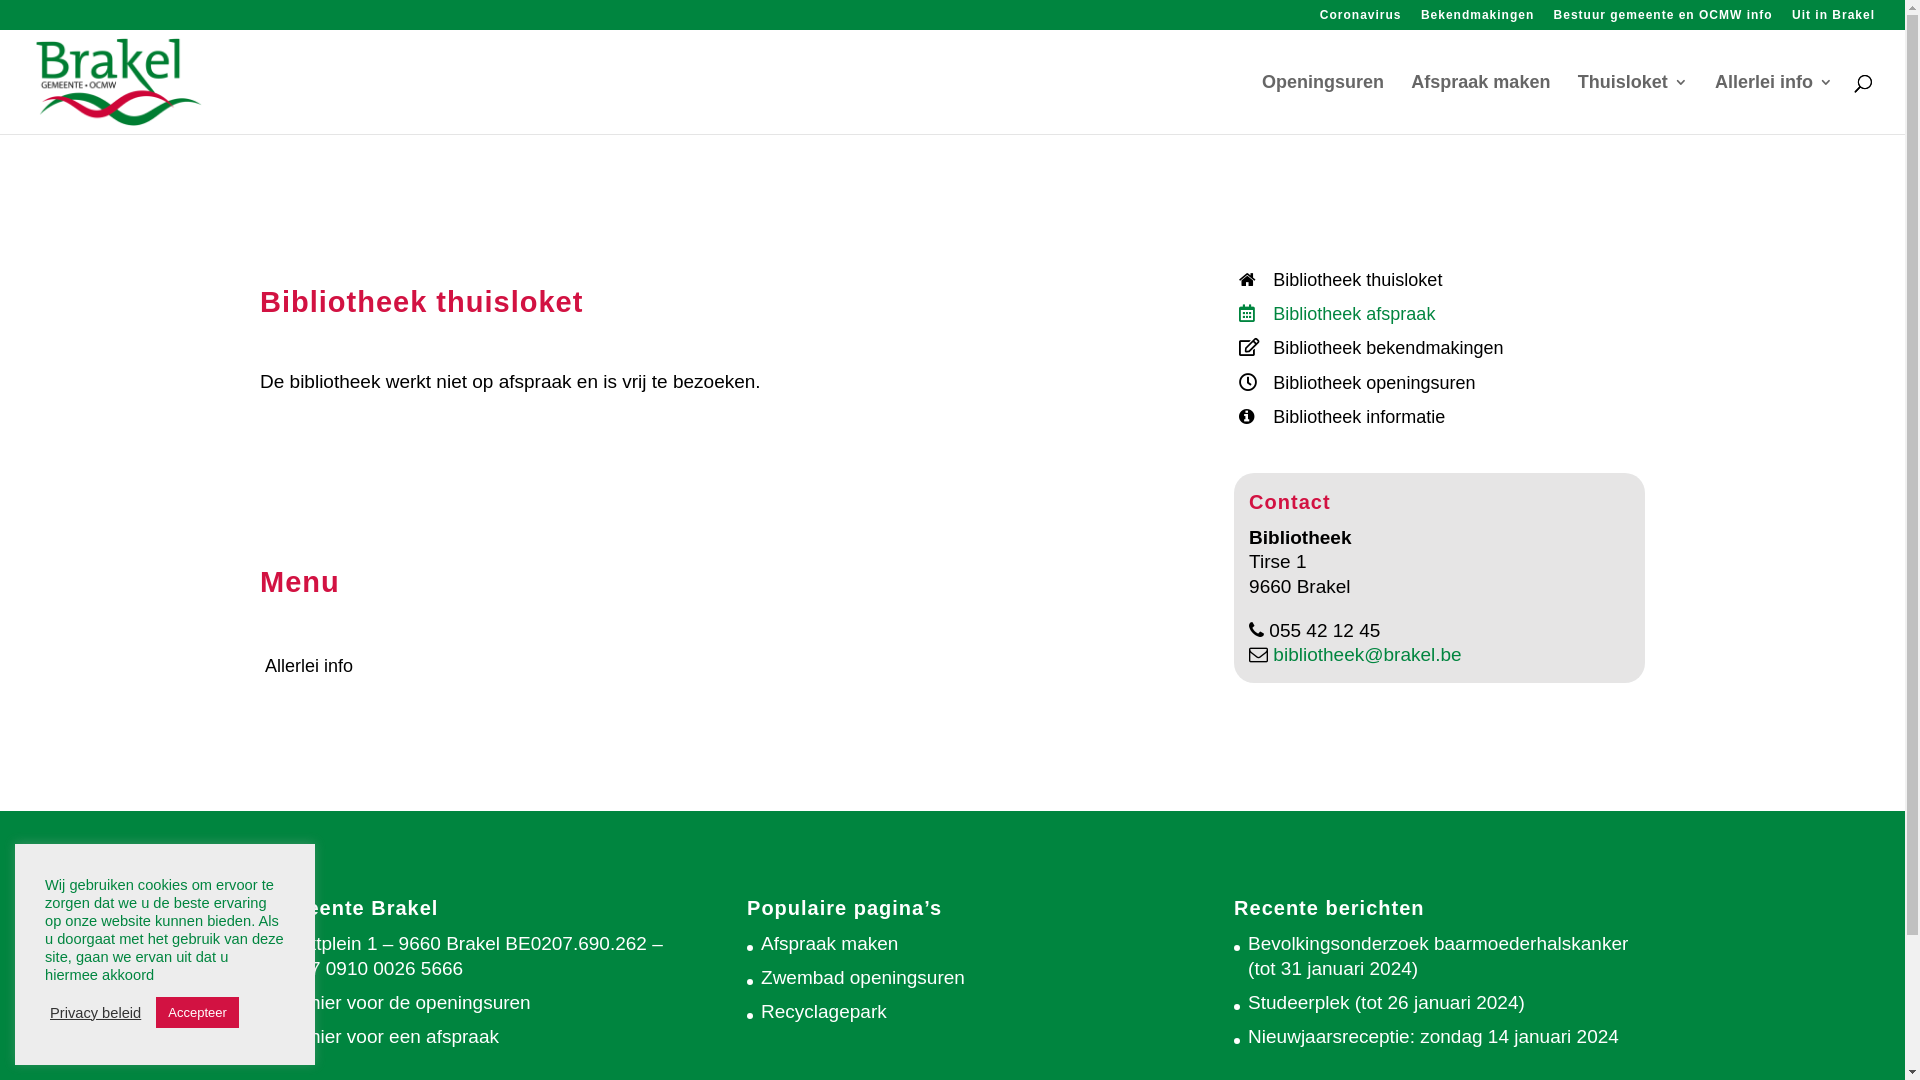  Describe the element at coordinates (1834, 20) in the screenshot. I see `Uit in Brakel` at that location.